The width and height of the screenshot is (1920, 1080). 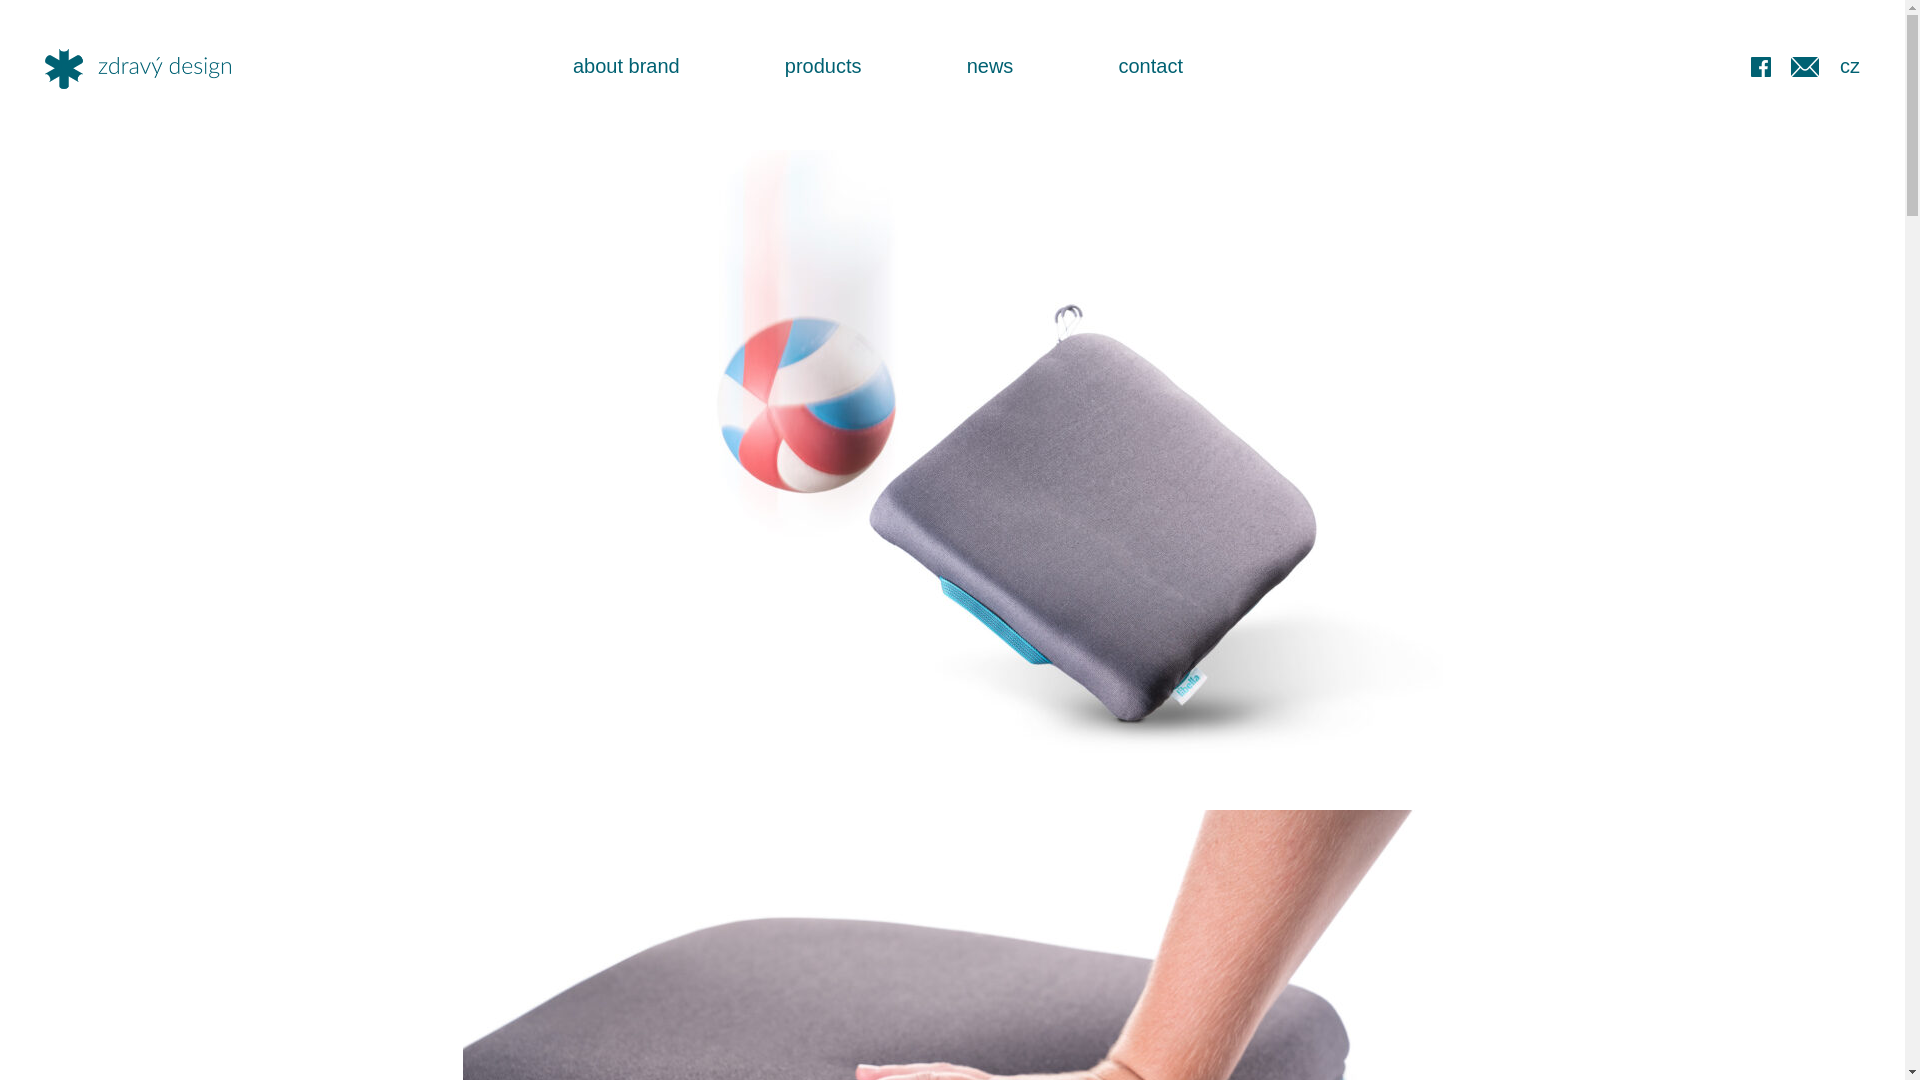 What do you see at coordinates (1150, 66) in the screenshot?
I see `contact` at bounding box center [1150, 66].